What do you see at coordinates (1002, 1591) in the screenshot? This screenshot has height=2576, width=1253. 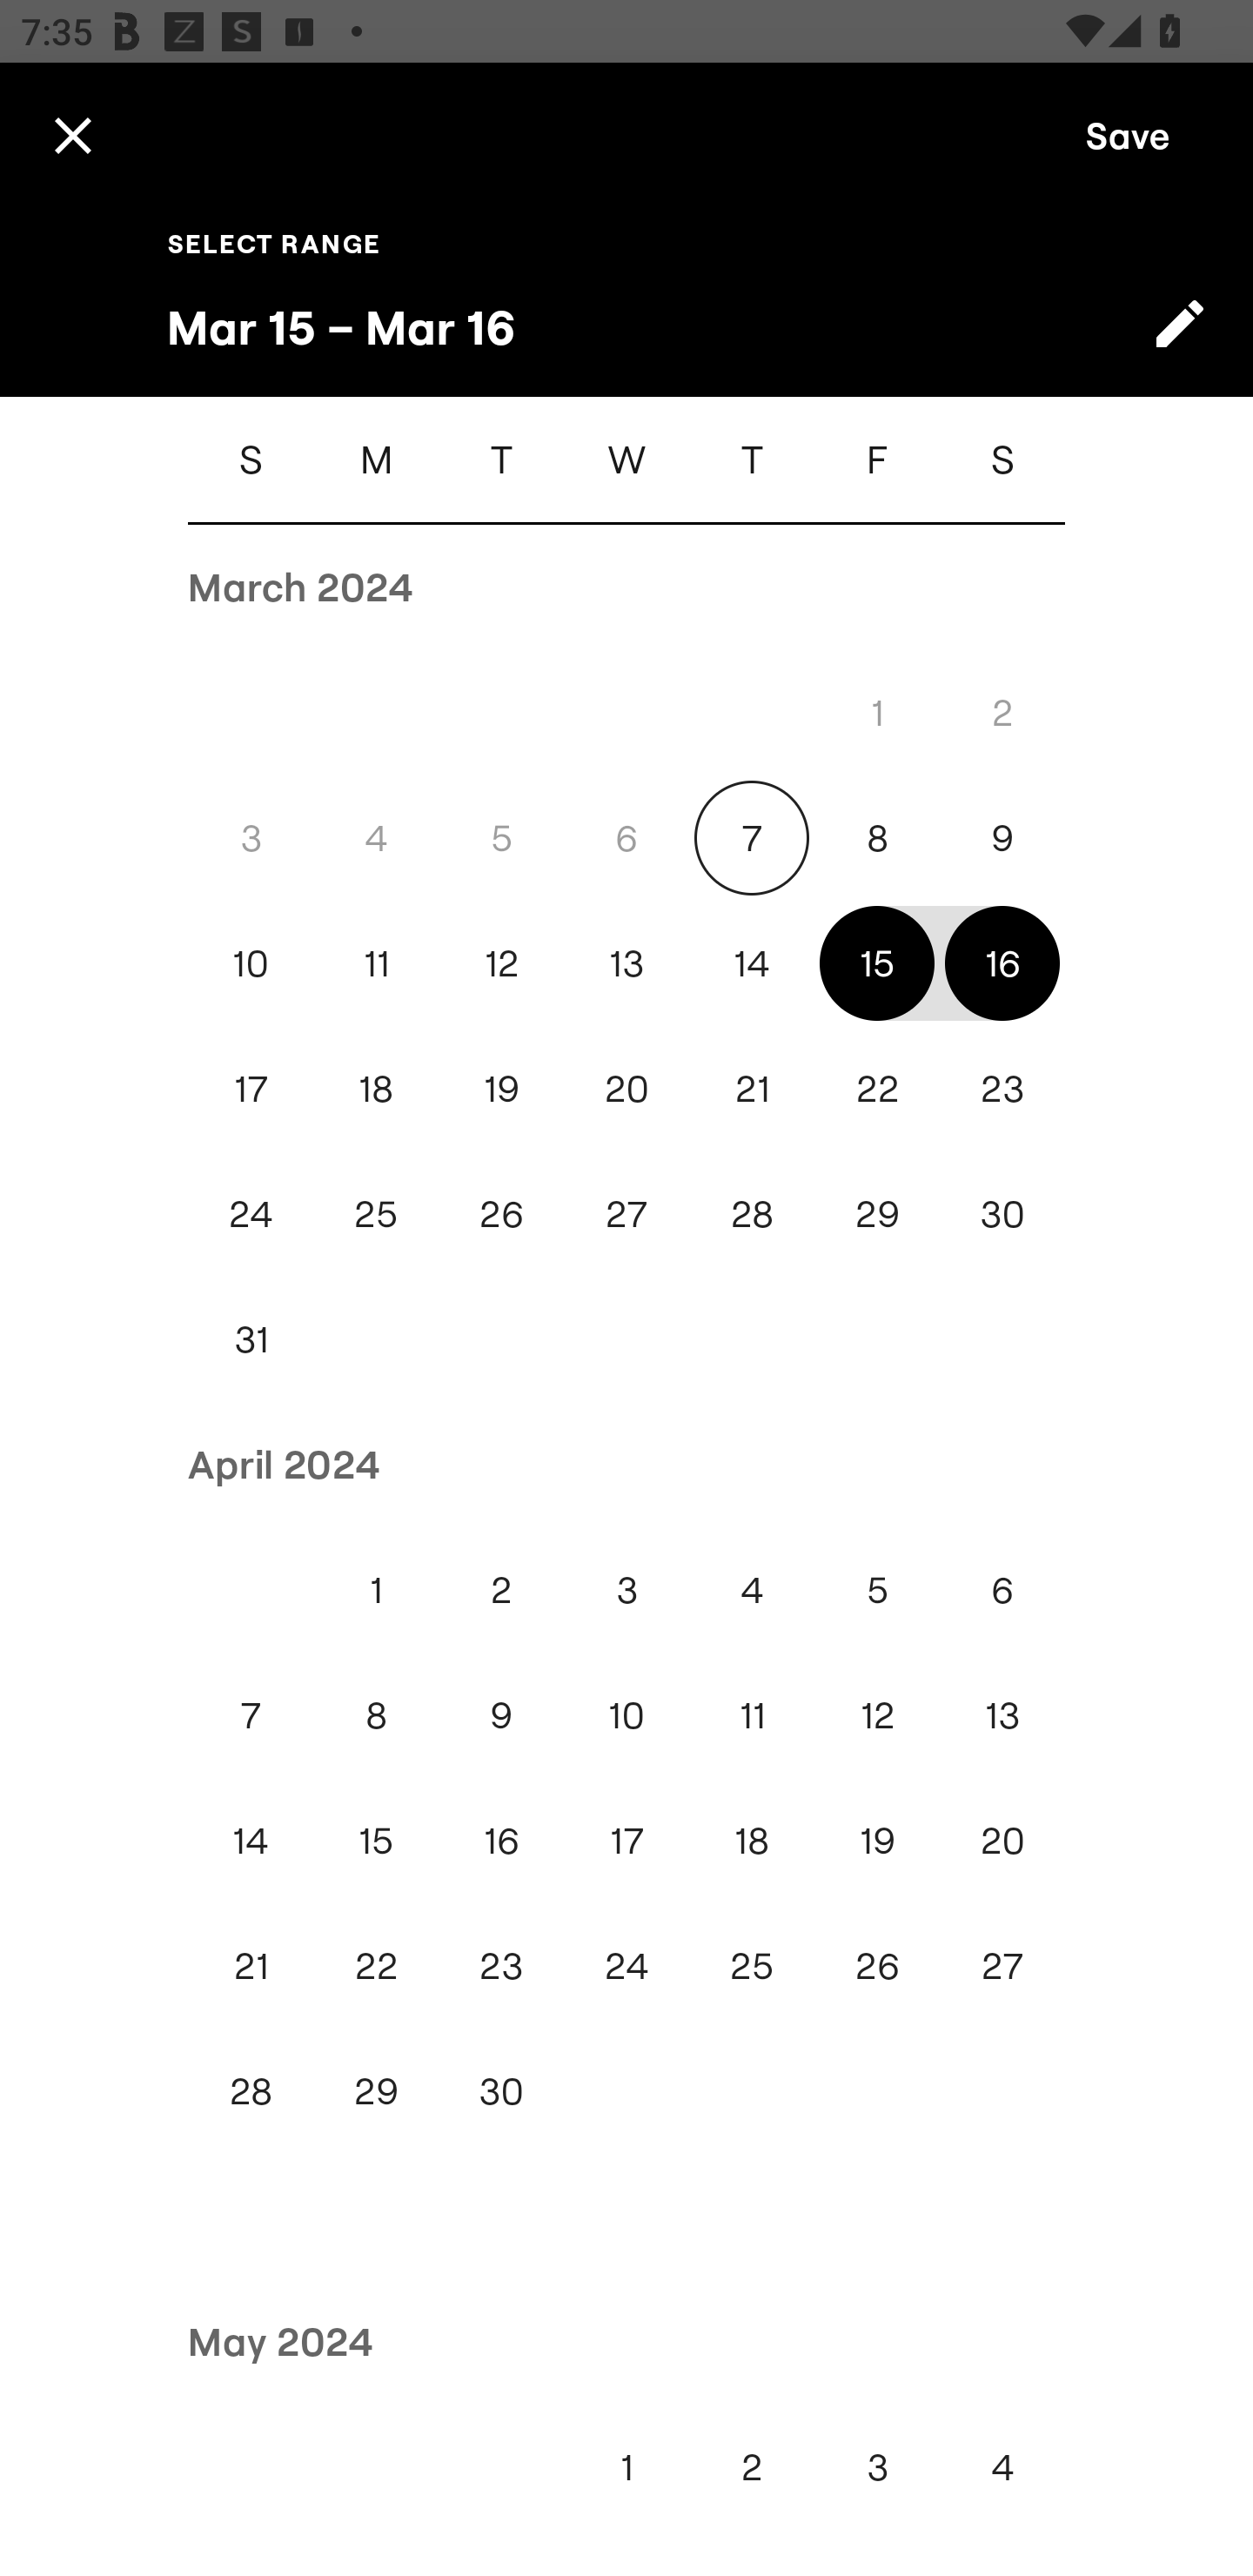 I see `6 Sat, Apr 6` at bounding box center [1002, 1591].